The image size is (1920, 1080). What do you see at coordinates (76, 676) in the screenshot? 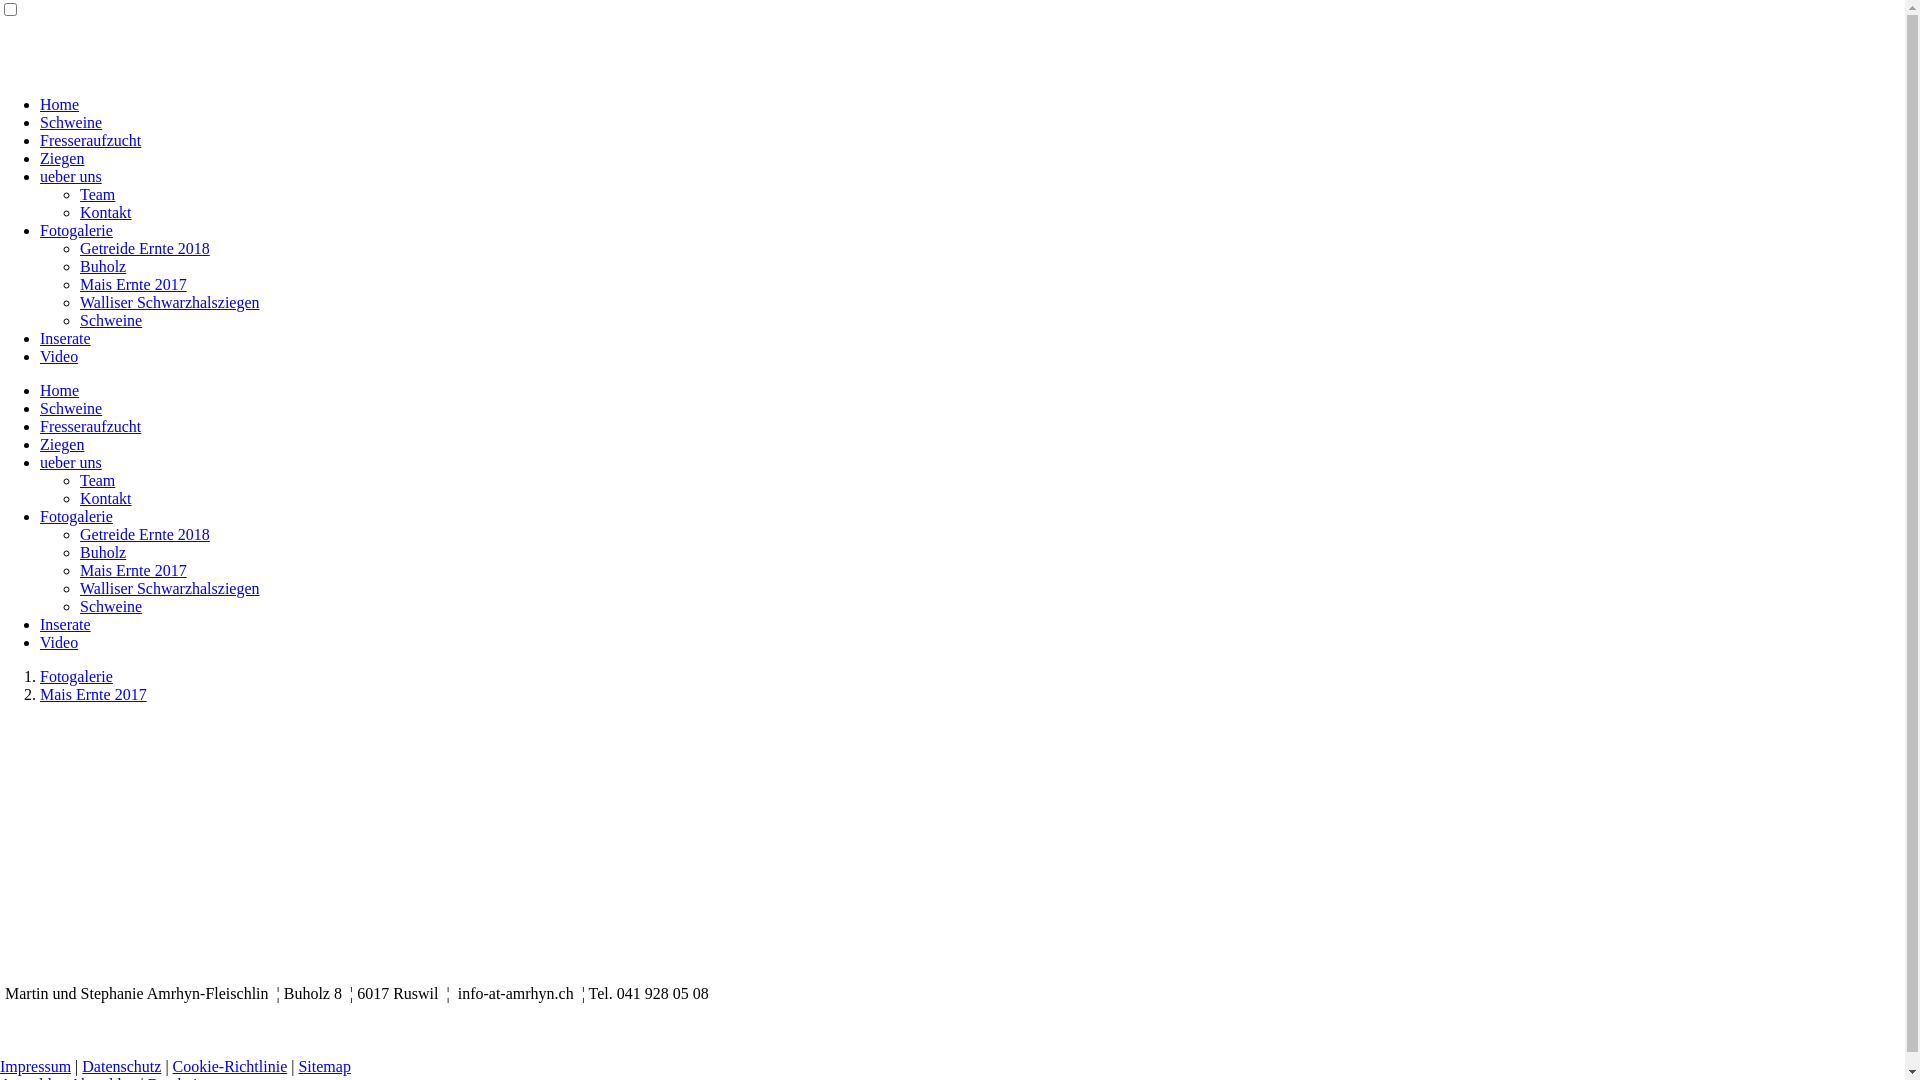
I see `Fotogalerie` at bounding box center [76, 676].